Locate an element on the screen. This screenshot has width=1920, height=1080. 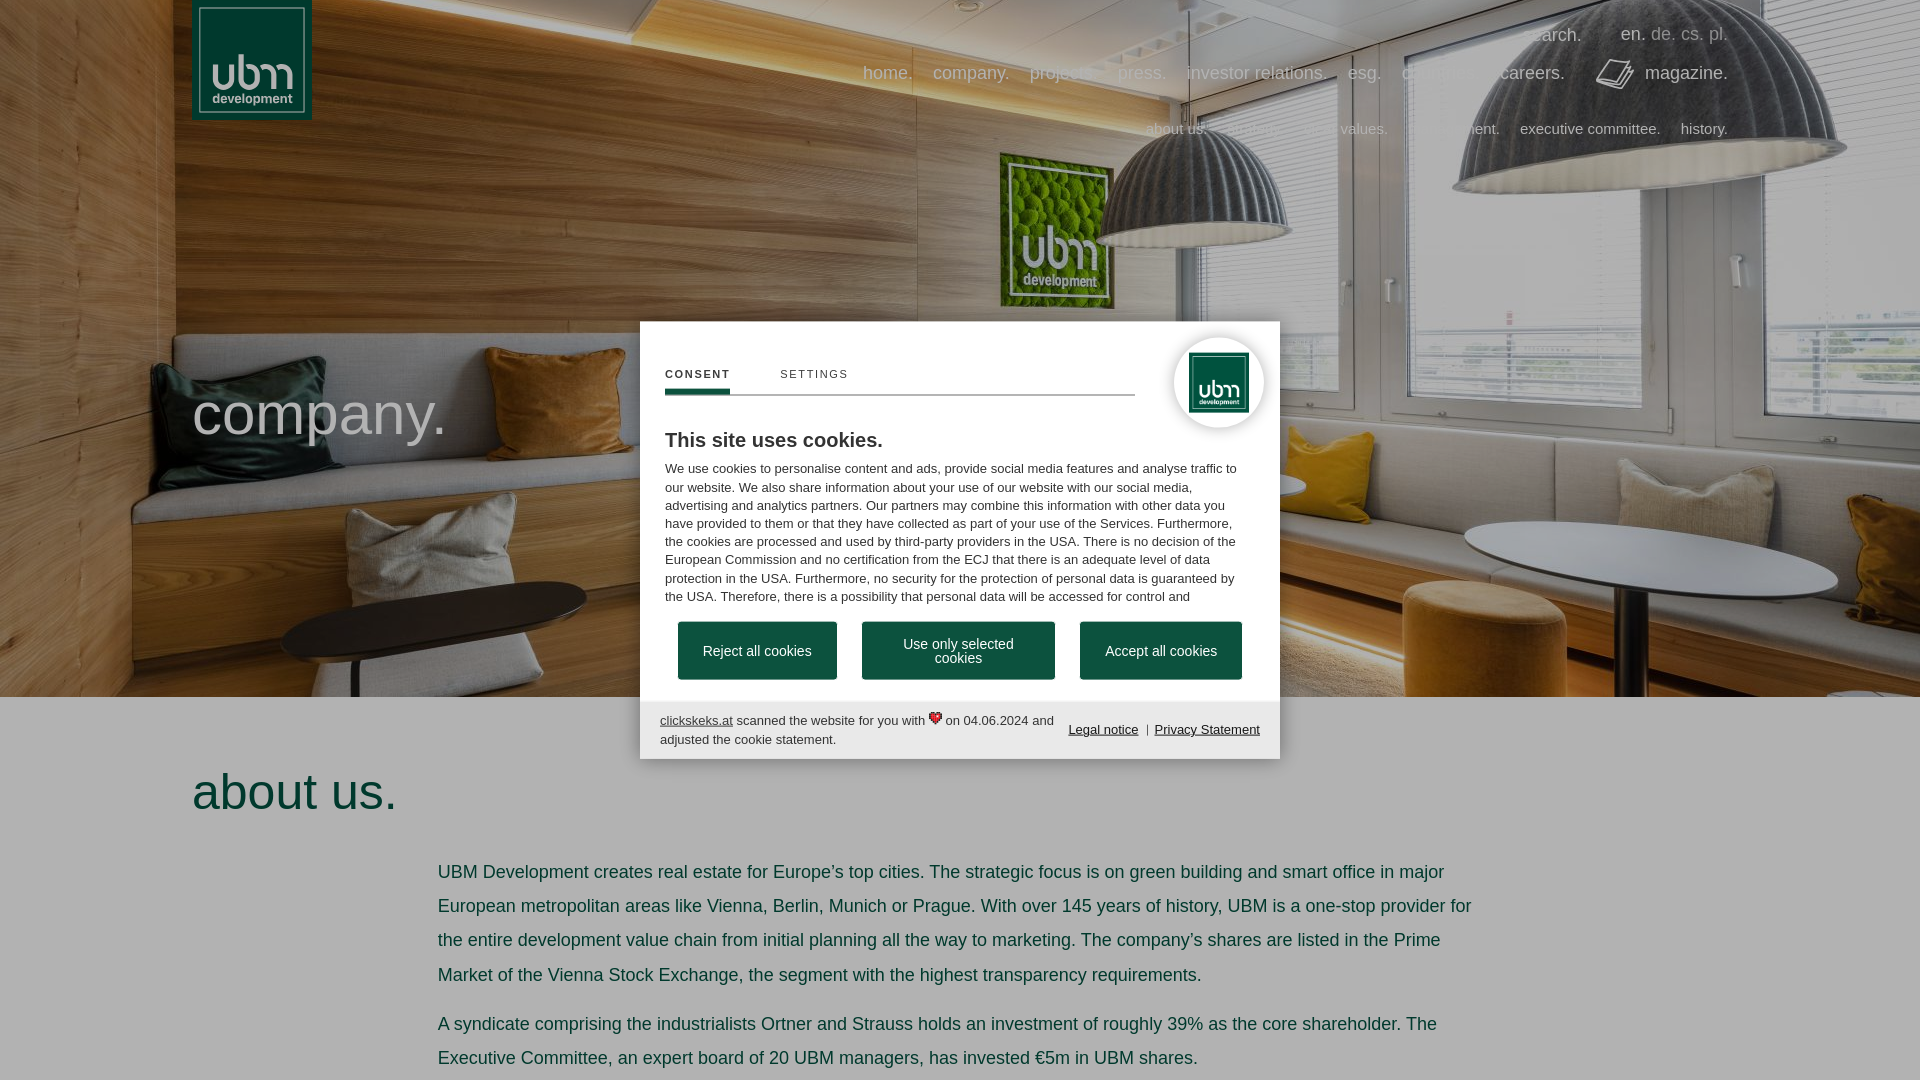
Details is located at coordinates (814, 381).